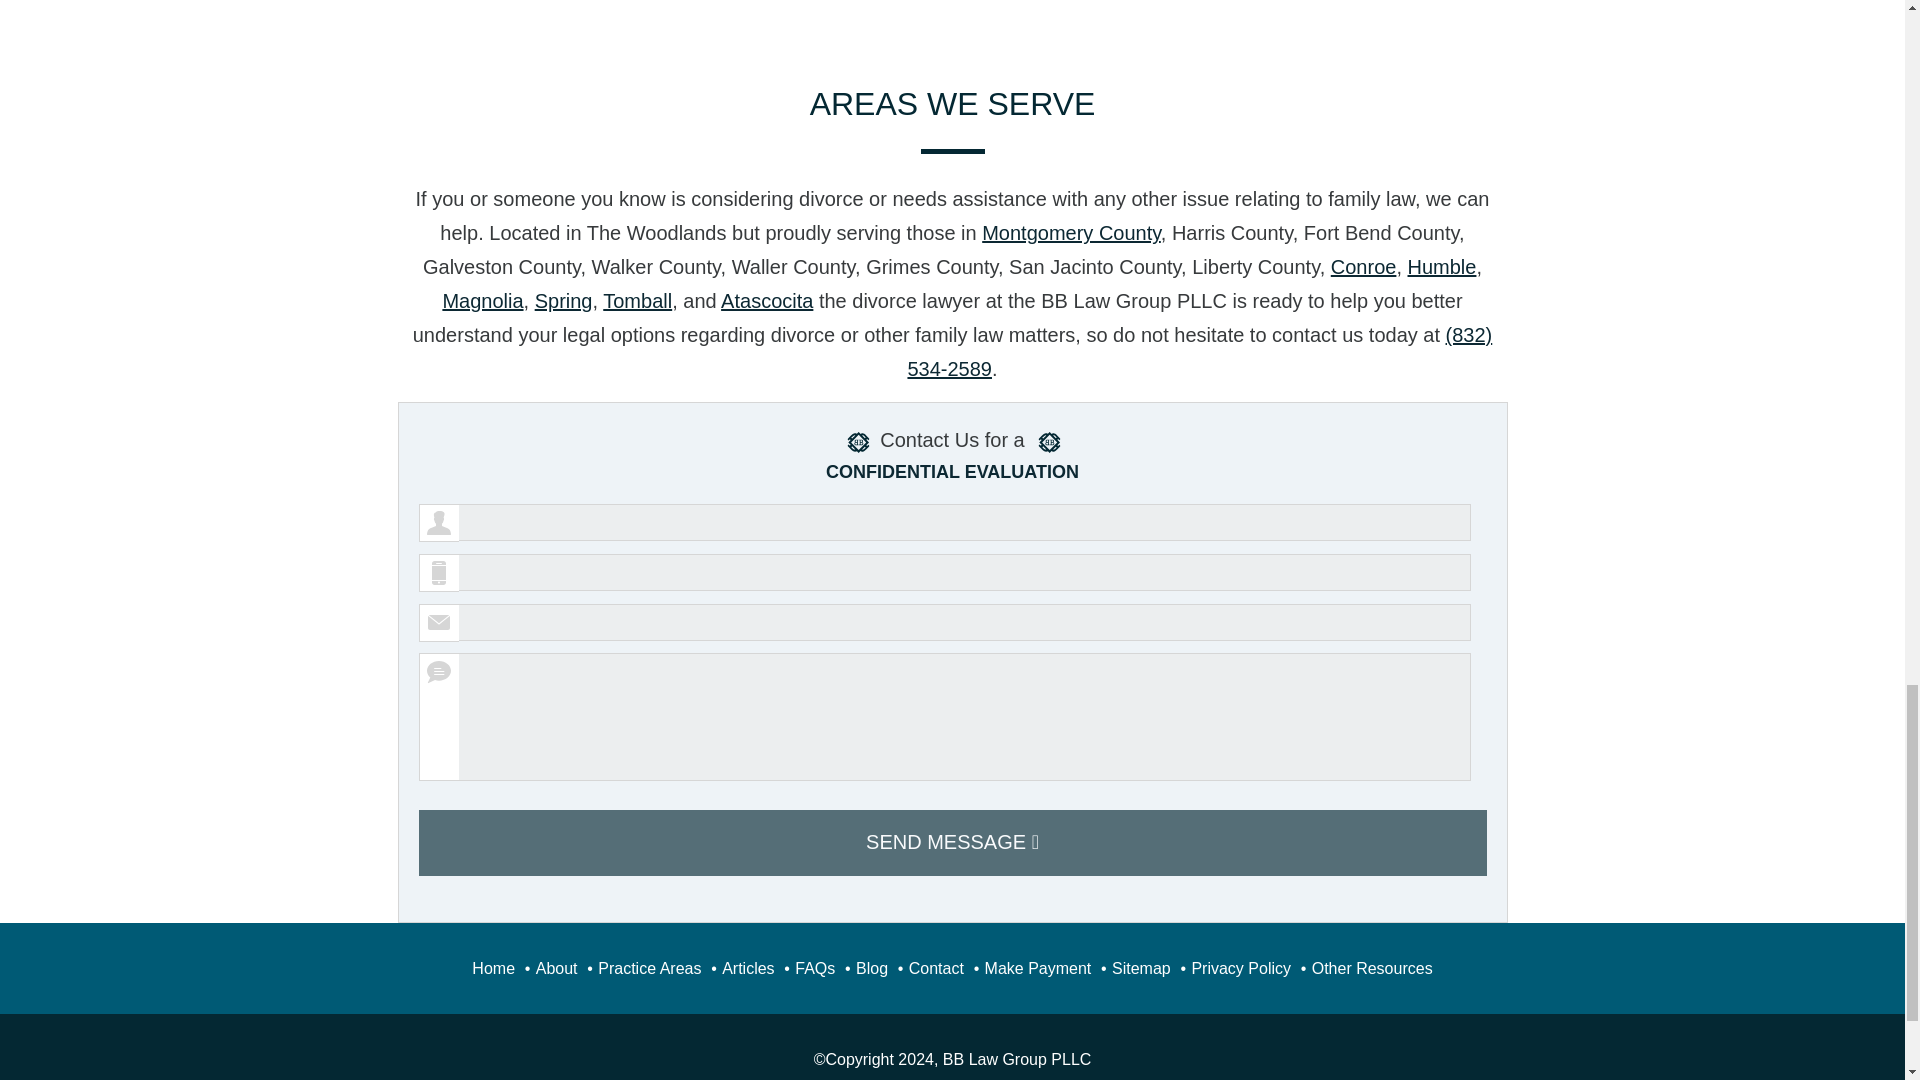 The height and width of the screenshot is (1080, 1920). I want to click on Contact, so click(936, 968).